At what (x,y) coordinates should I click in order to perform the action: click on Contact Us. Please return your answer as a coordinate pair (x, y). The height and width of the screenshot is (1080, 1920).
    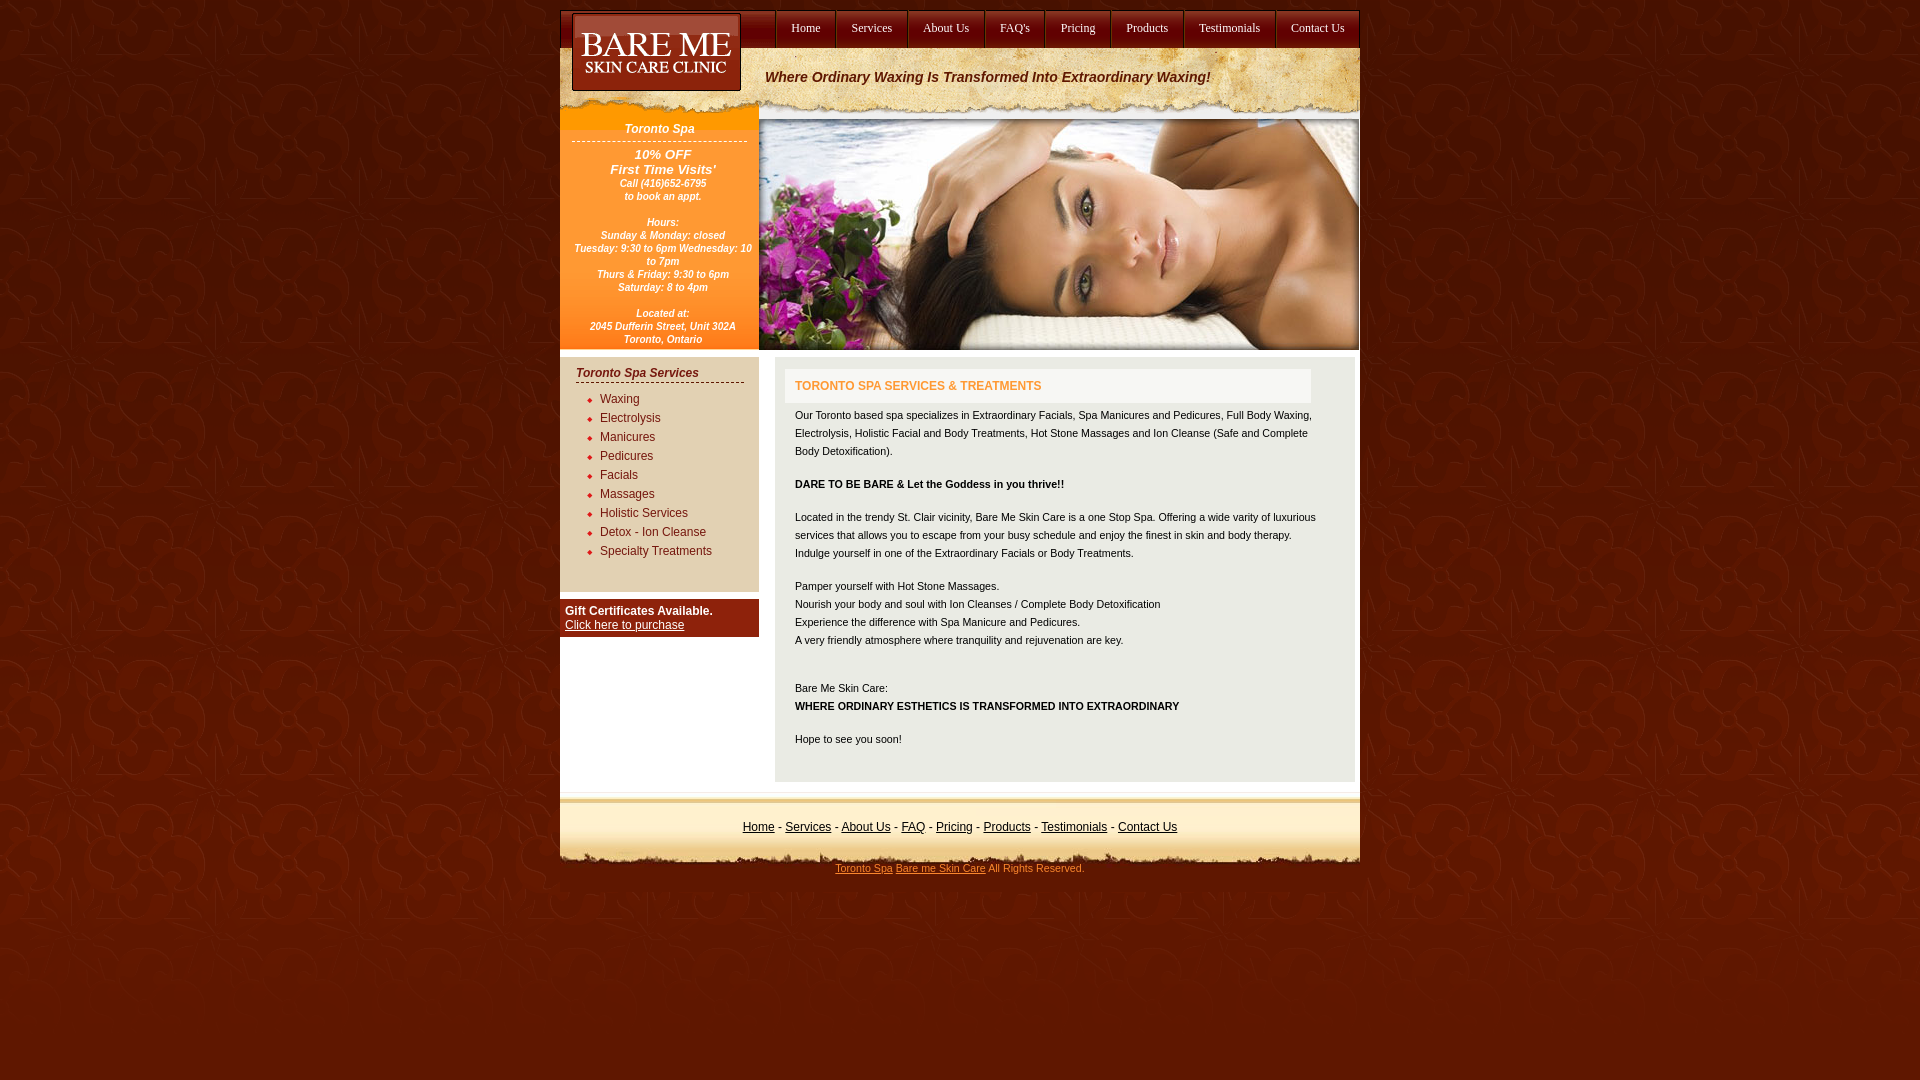
    Looking at the image, I should click on (1148, 827).